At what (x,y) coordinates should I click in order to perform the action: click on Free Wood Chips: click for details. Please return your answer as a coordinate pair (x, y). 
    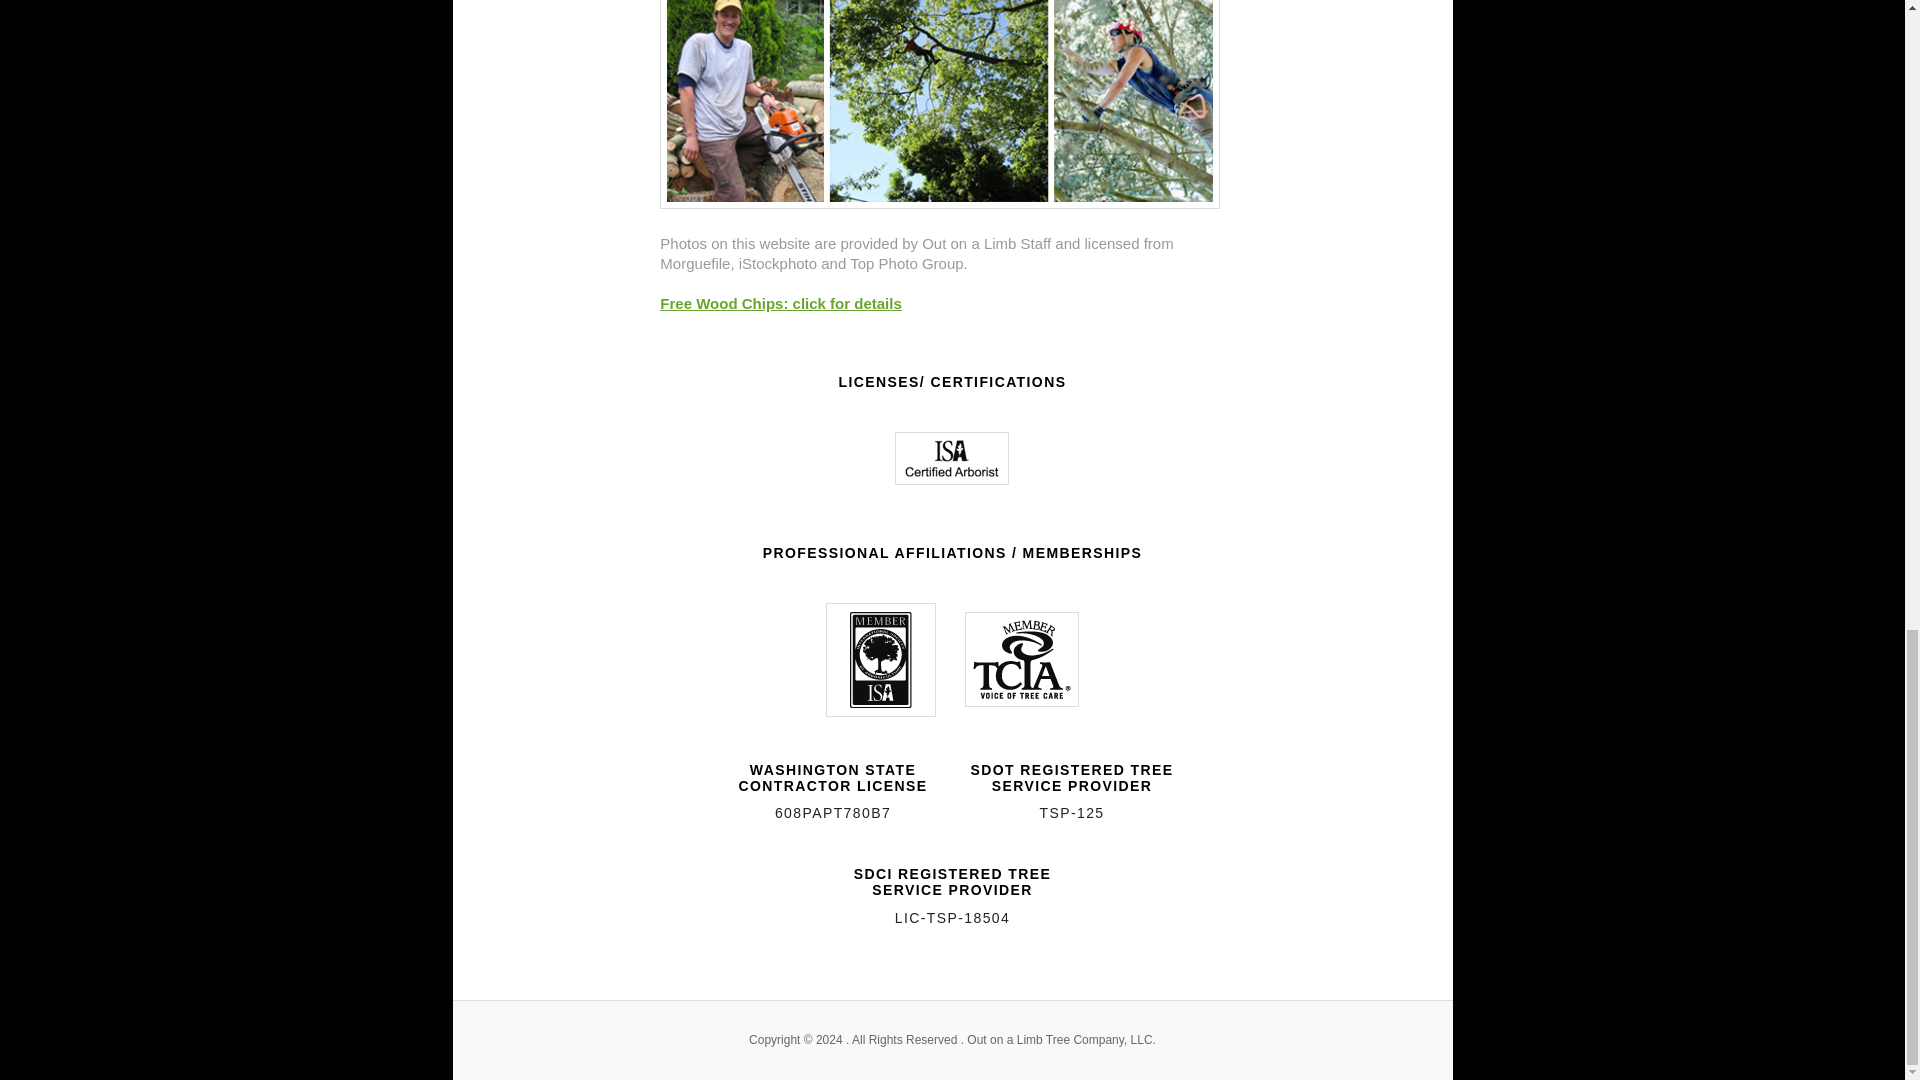
    Looking at the image, I should click on (780, 303).